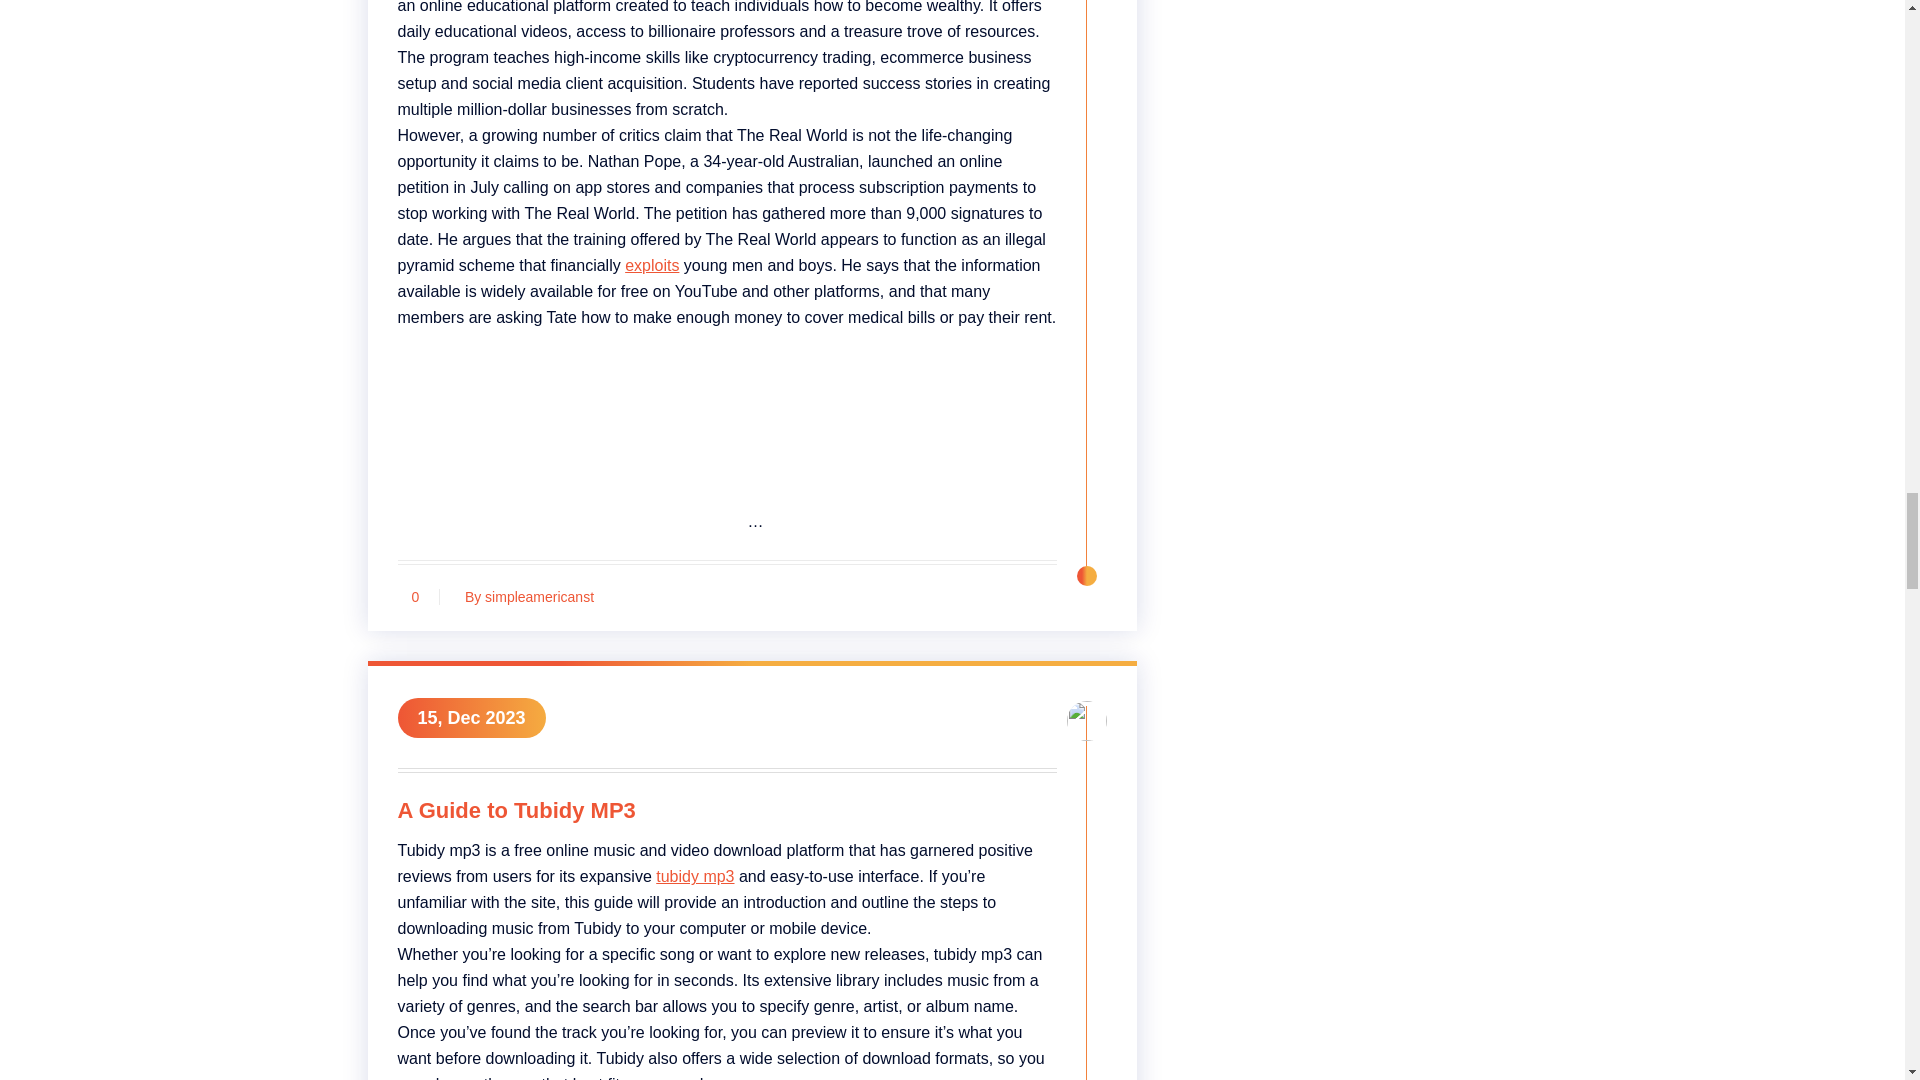  Describe the element at coordinates (416, 596) in the screenshot. I see `0` at that location.